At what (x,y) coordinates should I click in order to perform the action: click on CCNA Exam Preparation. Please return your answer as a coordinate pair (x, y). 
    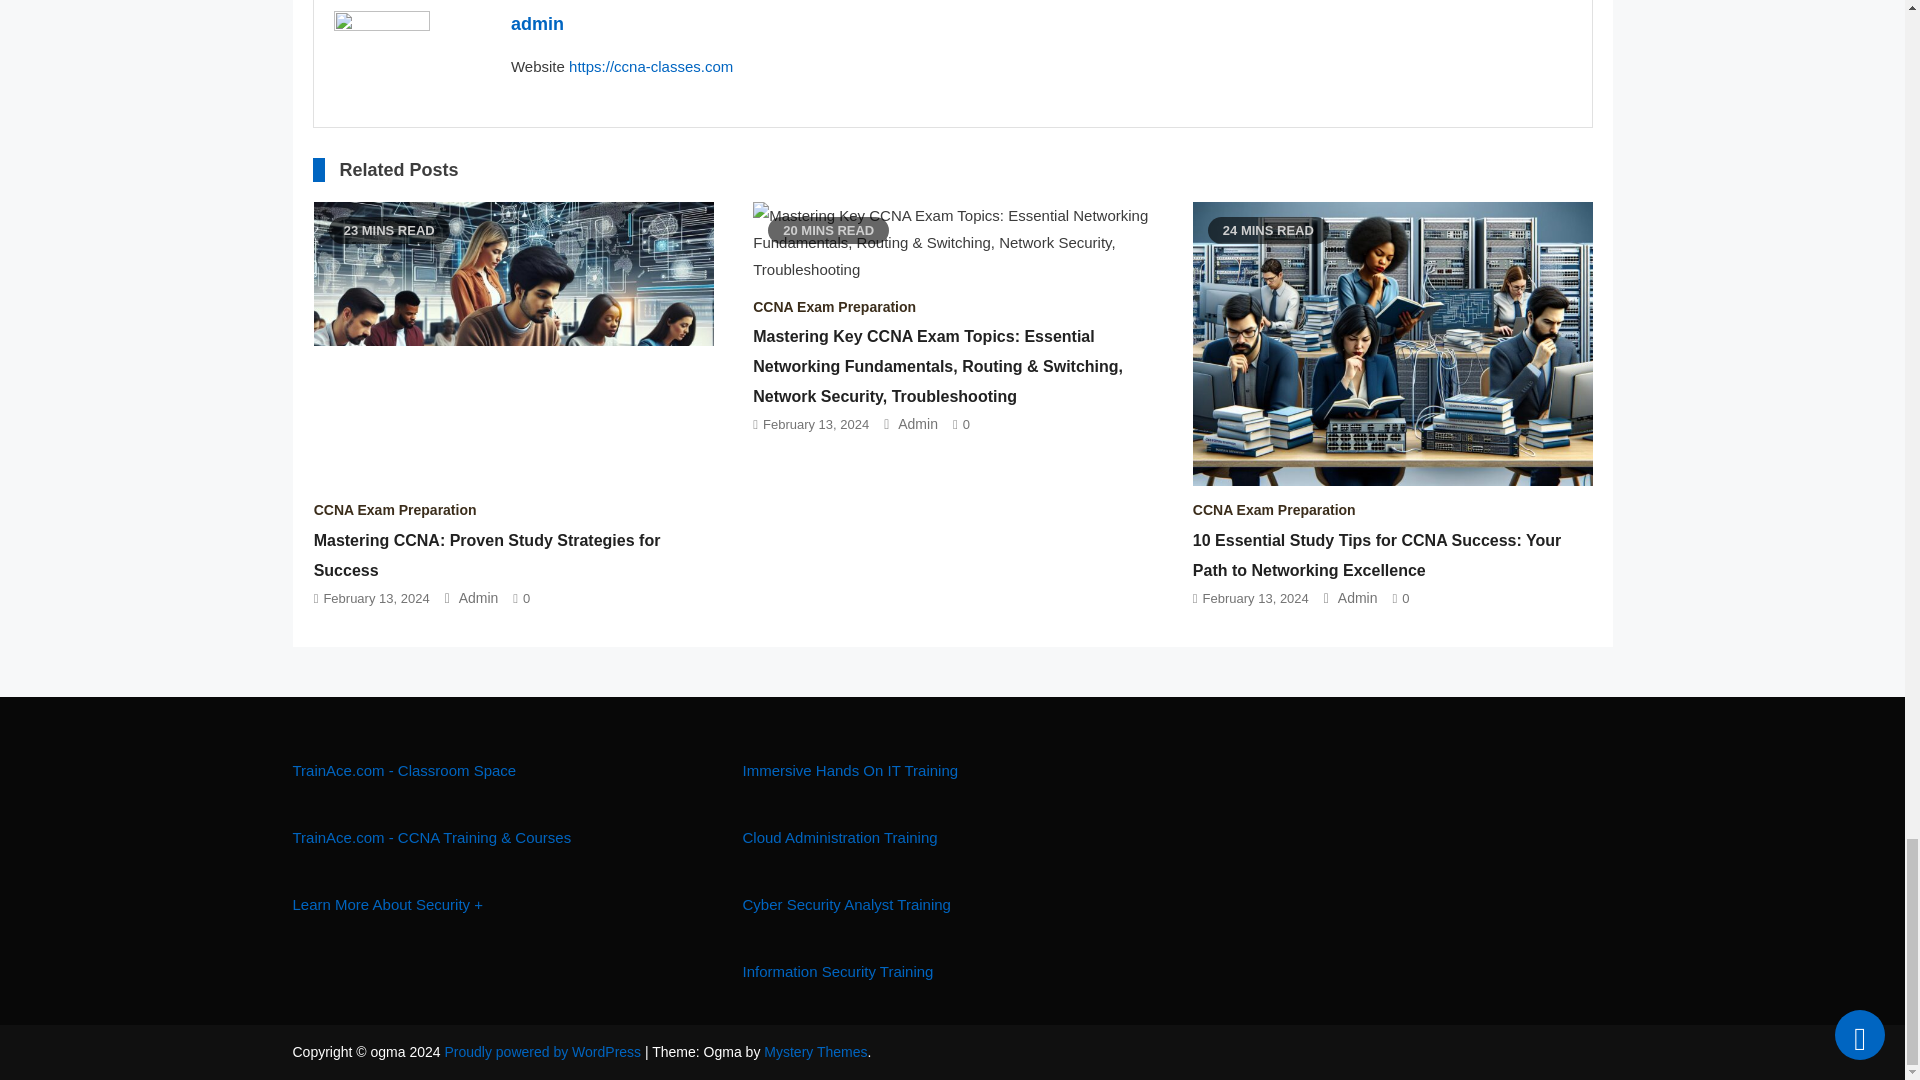
    Looking at the image, I should click on (1274, 510).